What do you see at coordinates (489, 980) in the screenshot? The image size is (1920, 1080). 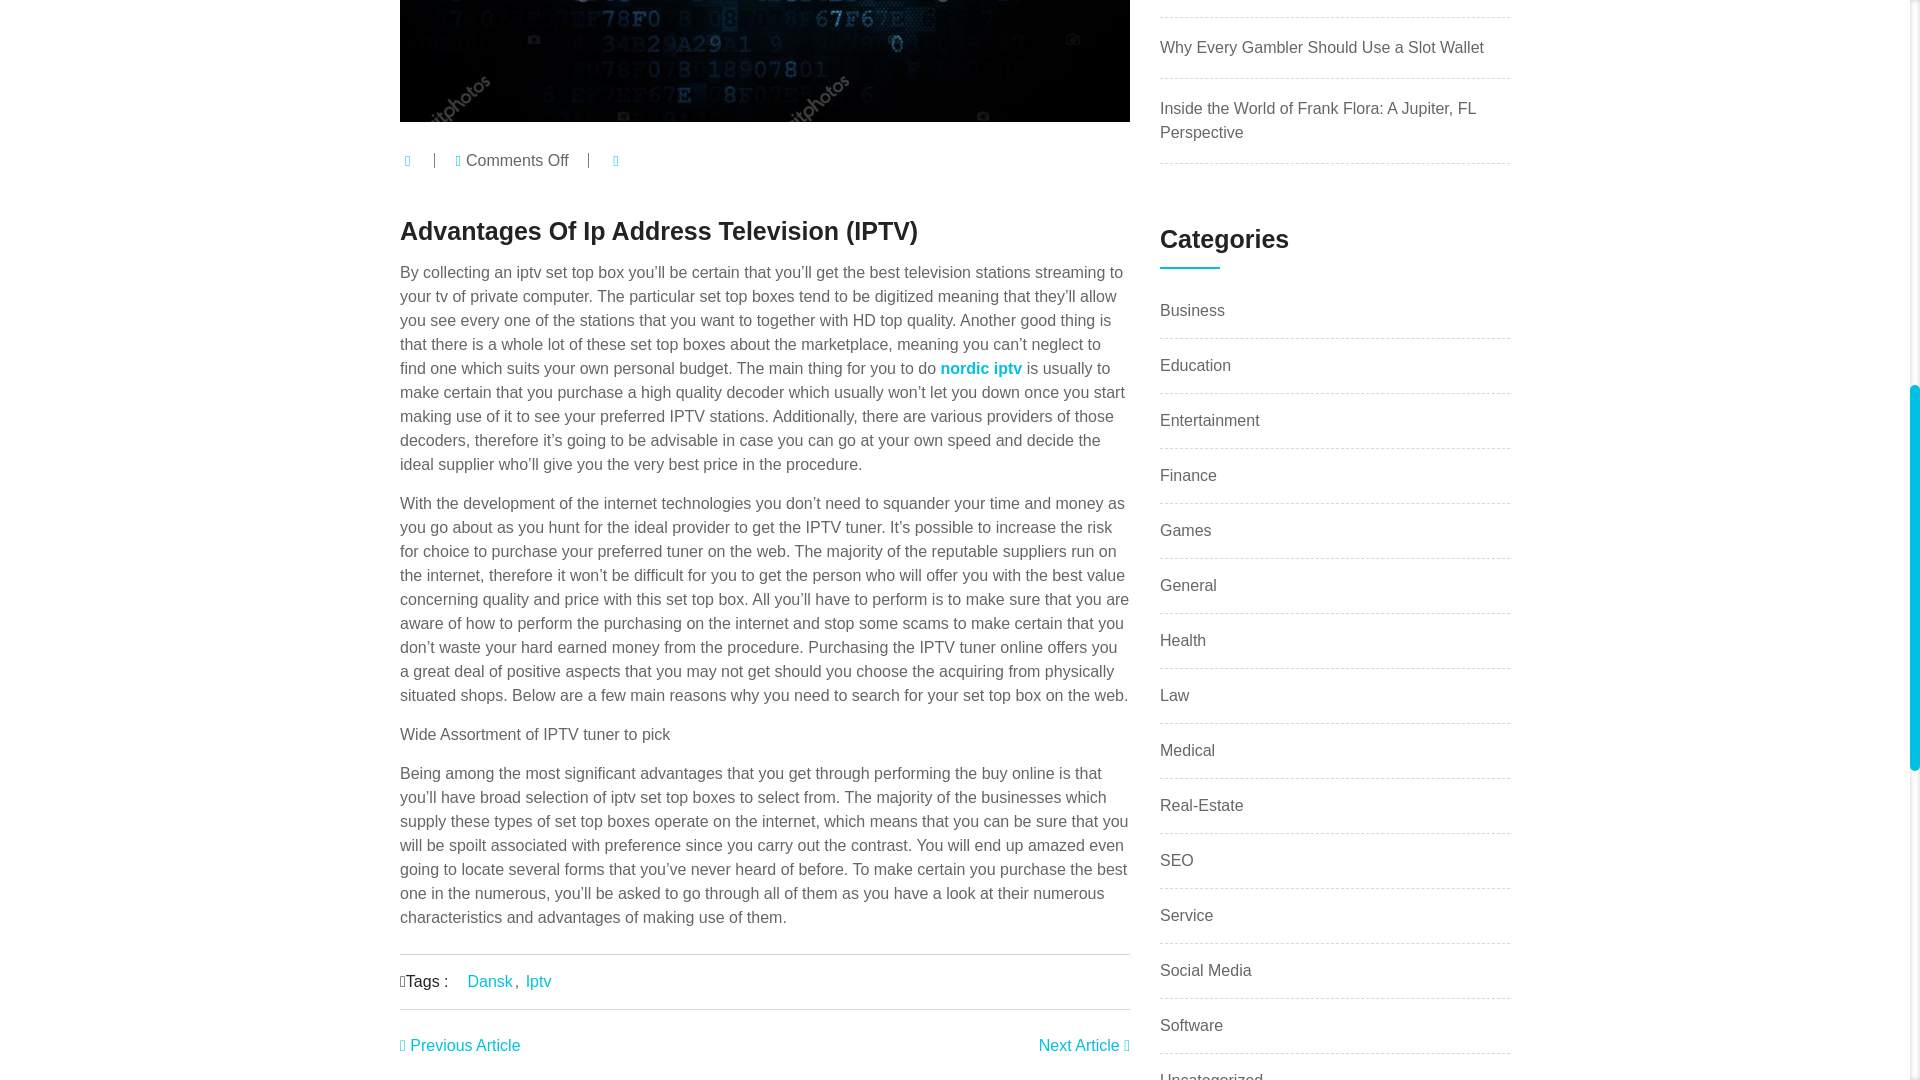 I see `Dansk` at bounding box center [489, 980].